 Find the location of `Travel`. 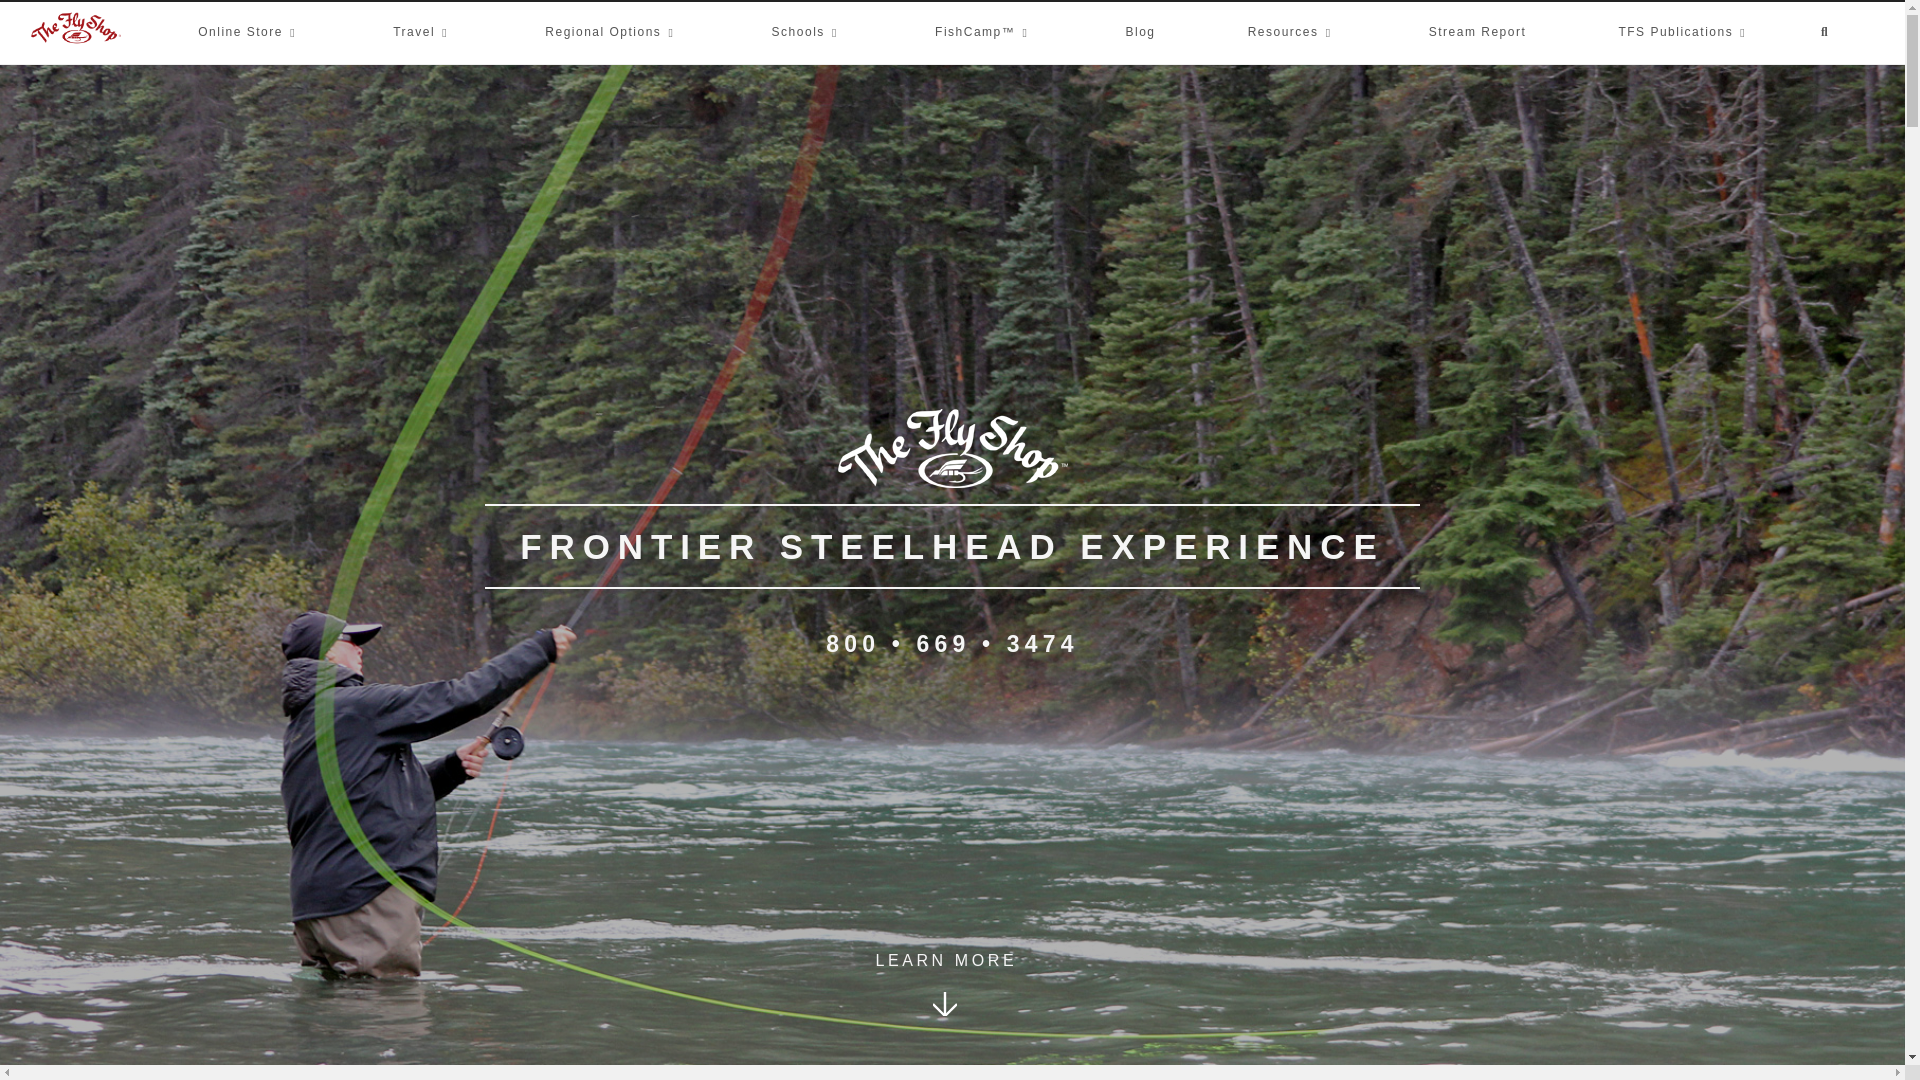

Travel is located at coordinates (423, 32).